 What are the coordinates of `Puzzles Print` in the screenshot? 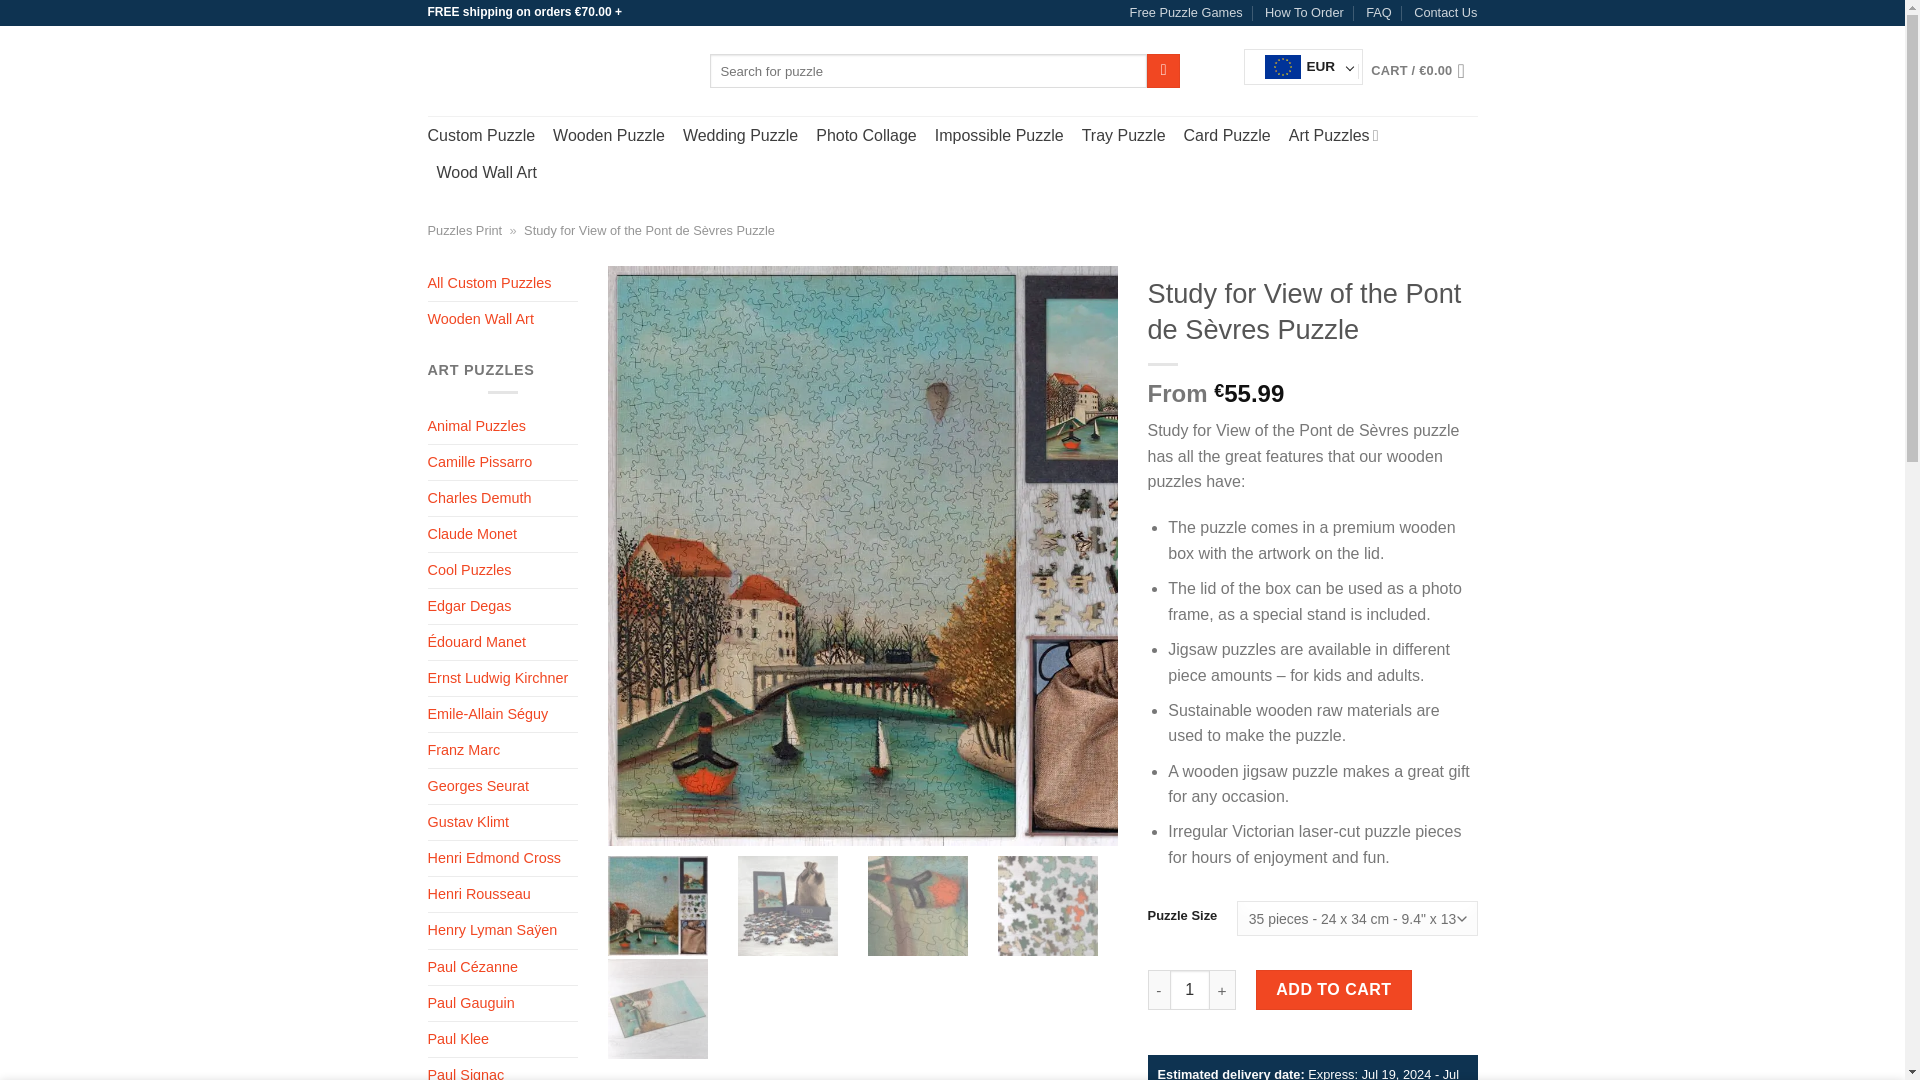 It's located at (466, 230).